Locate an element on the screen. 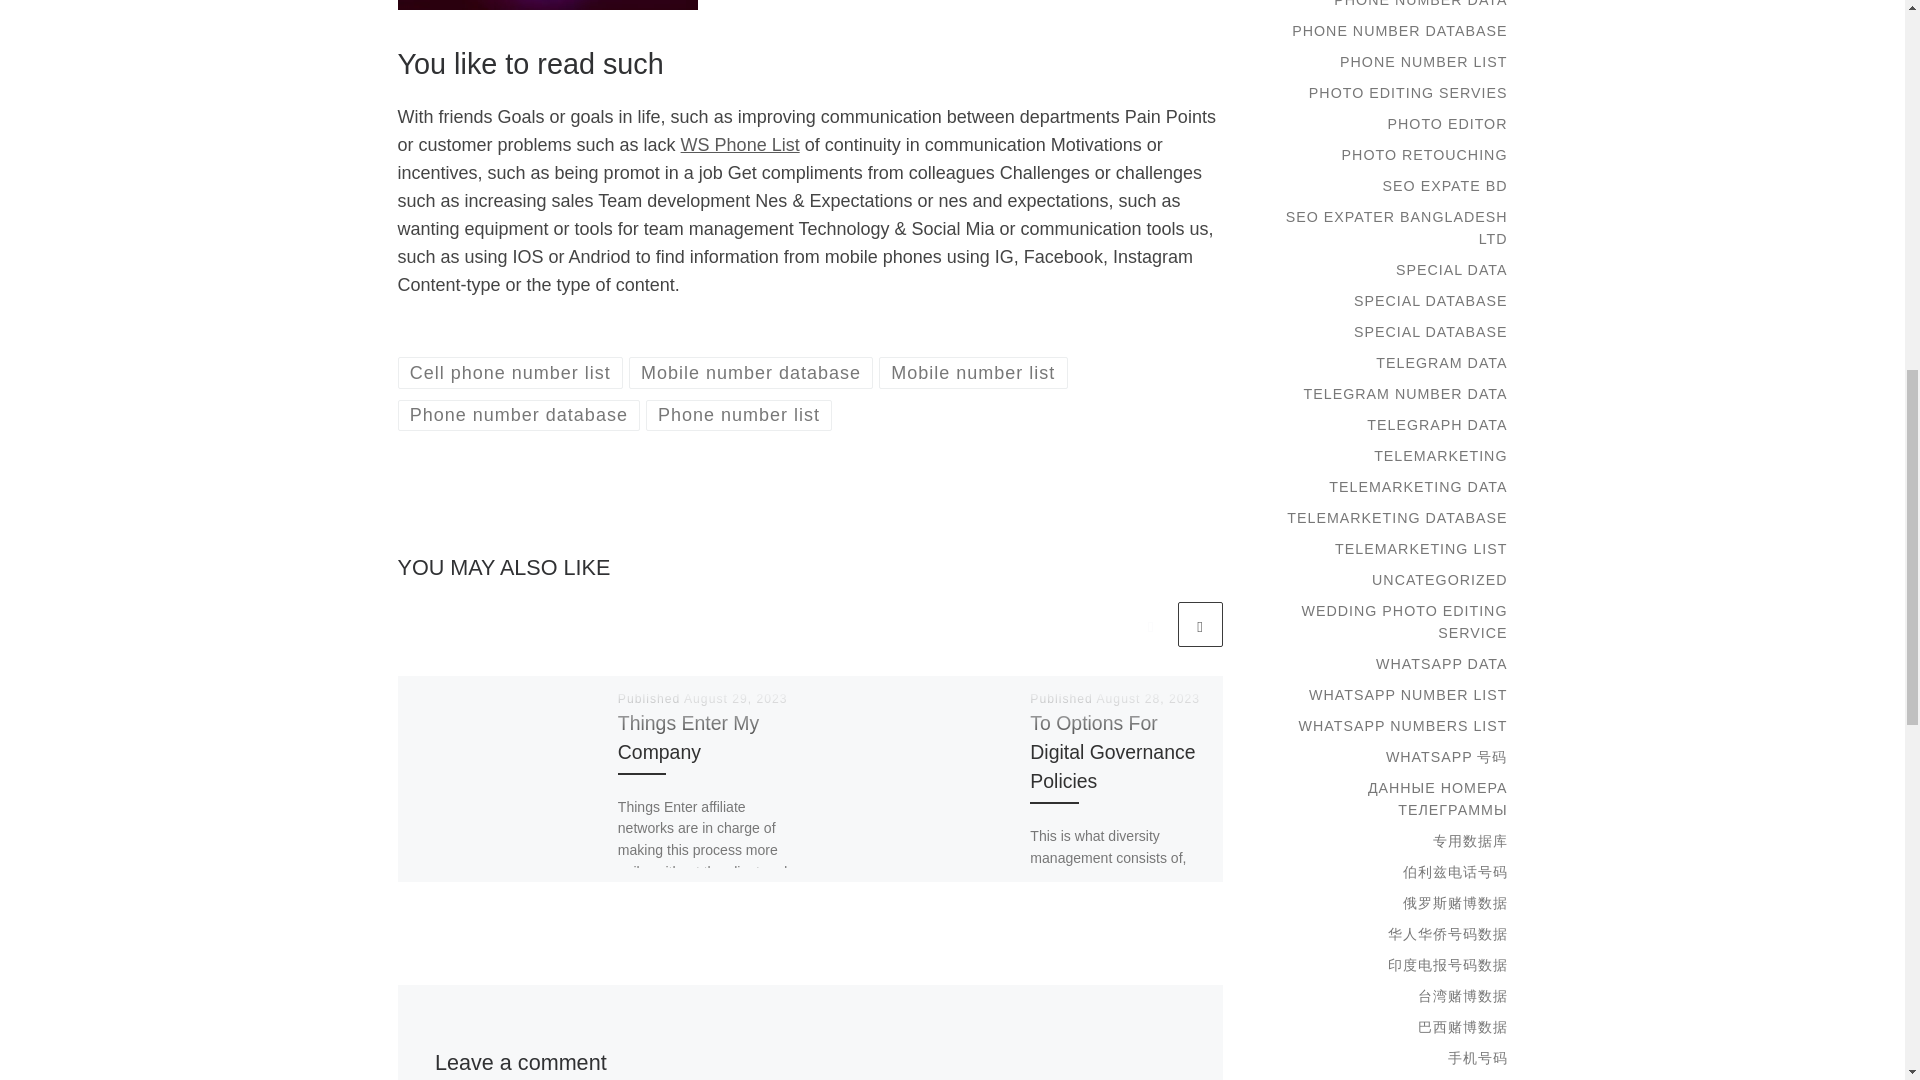  View all posts in Mobile number database is located at coordinates (751, 372).